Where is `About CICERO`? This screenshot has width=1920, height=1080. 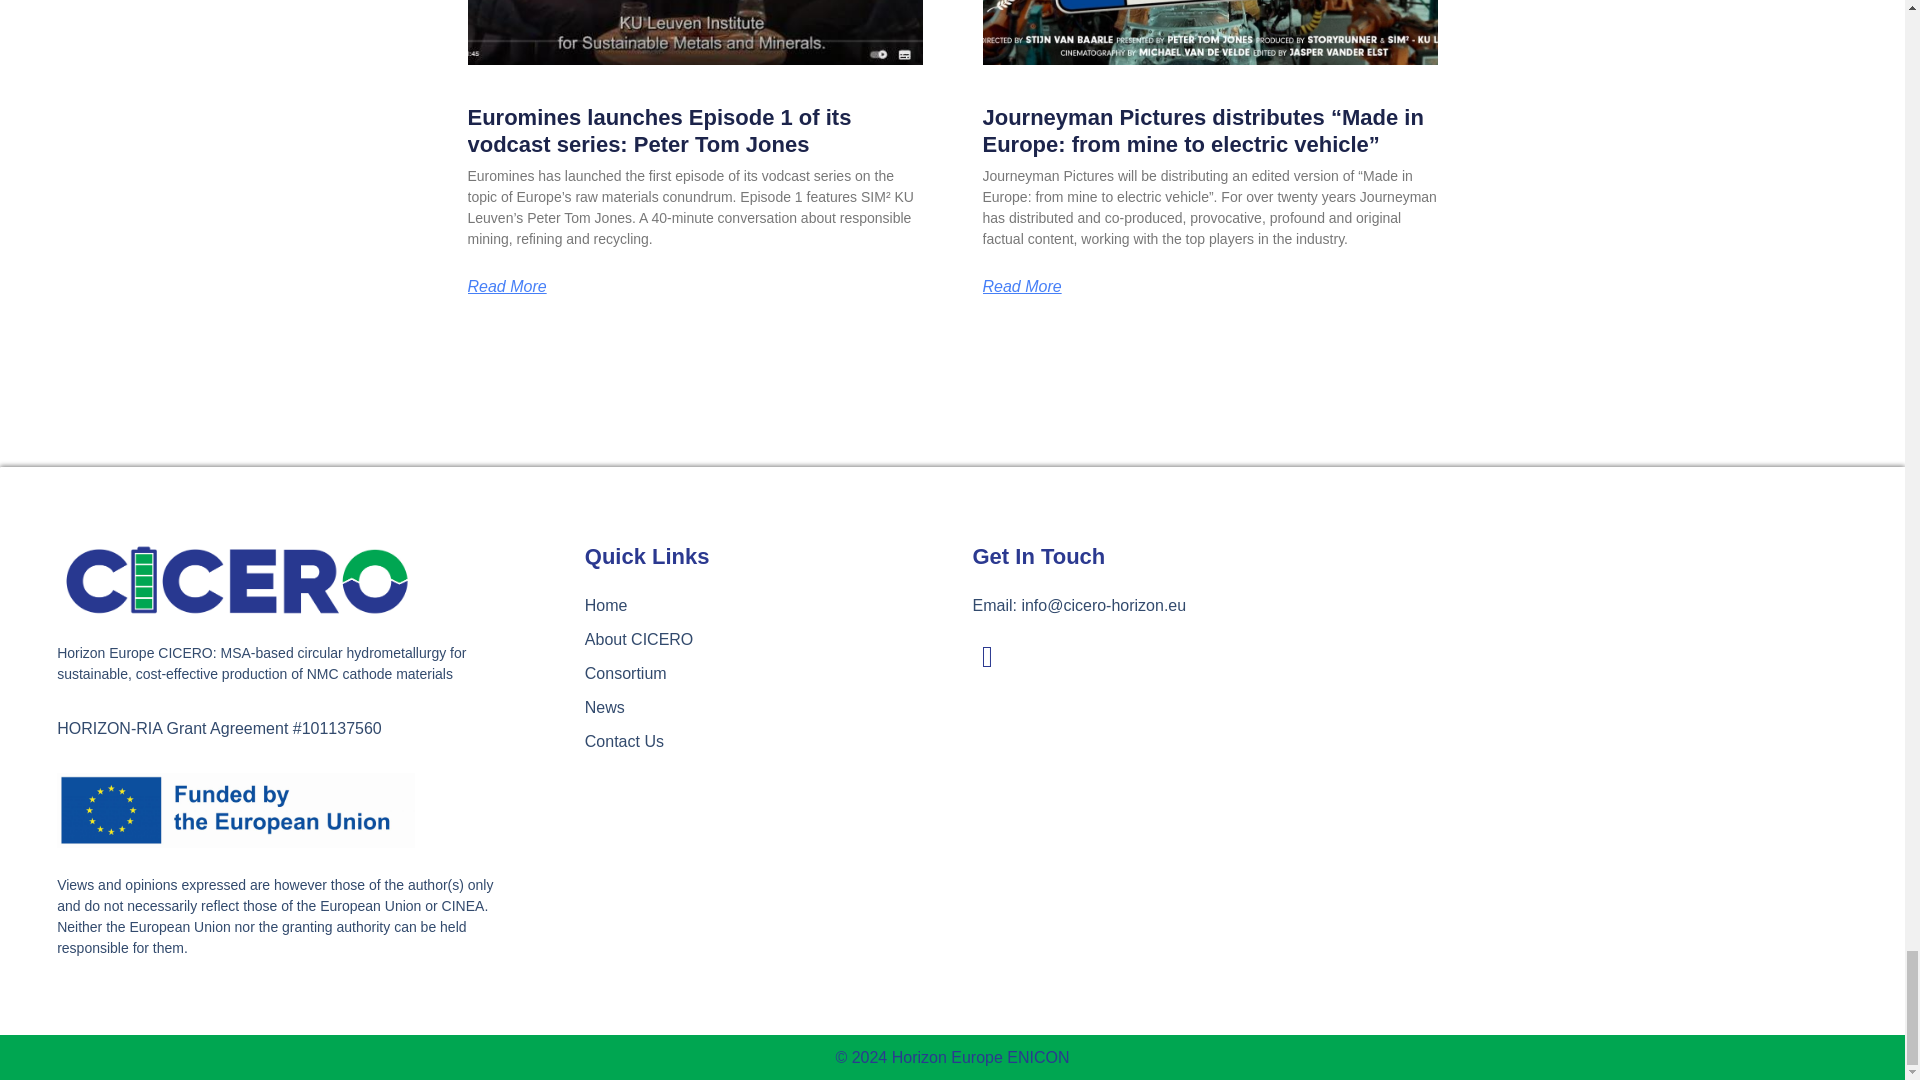 About CICERO is located at coordinates (768, 640).